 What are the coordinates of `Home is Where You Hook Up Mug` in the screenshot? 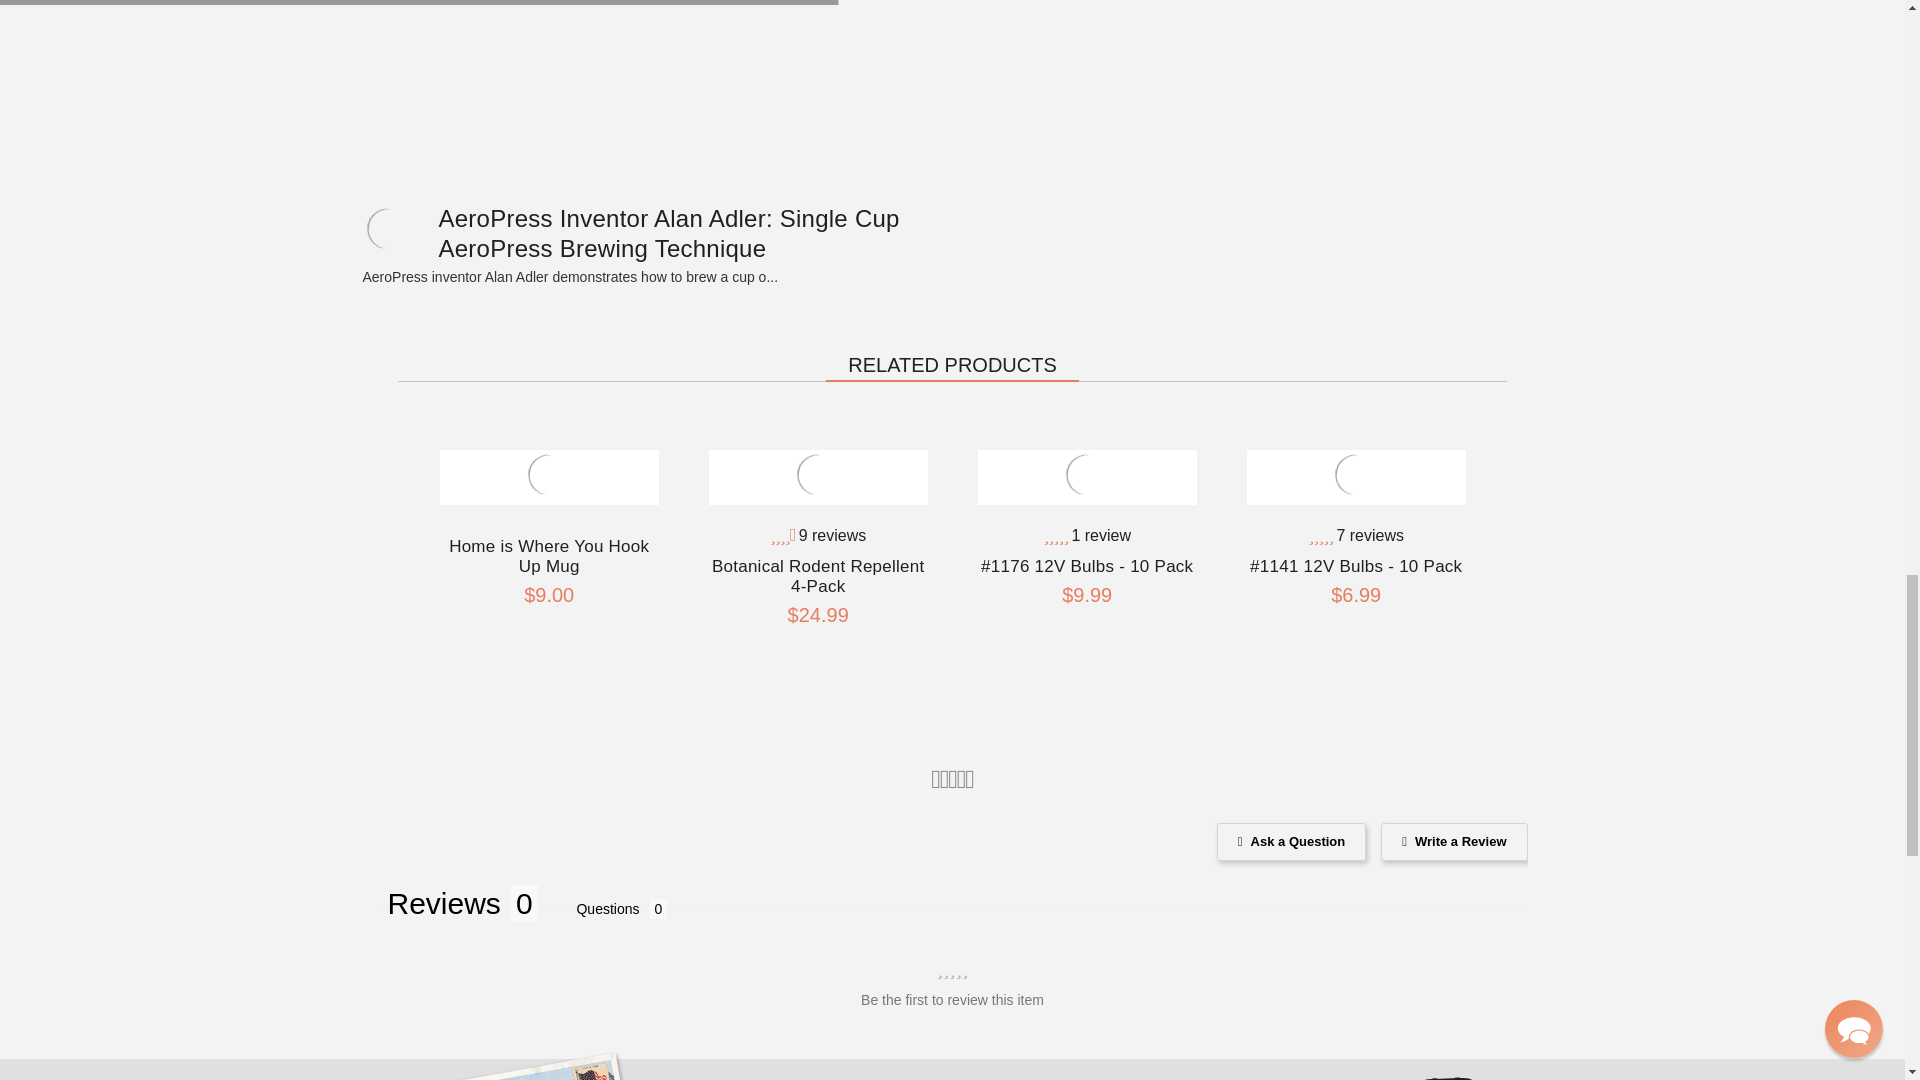 It's located at (549, 475).